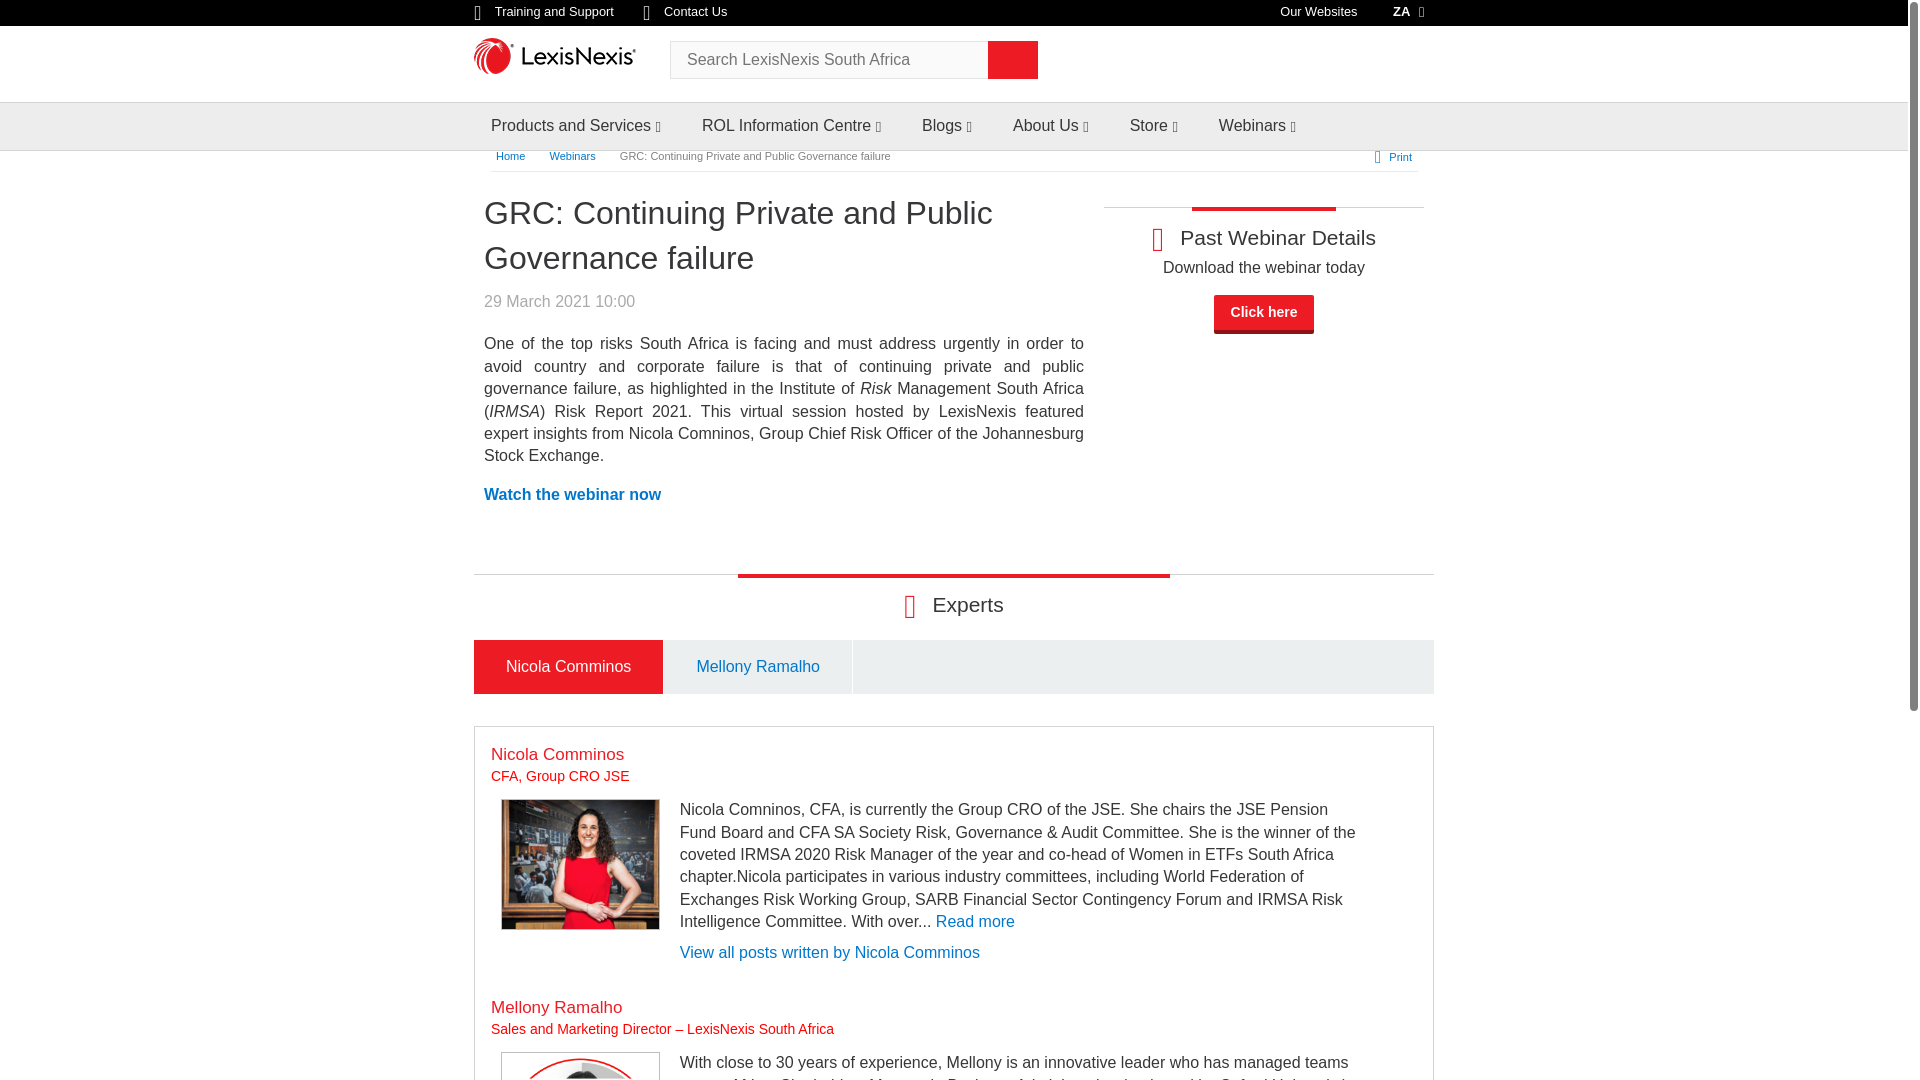 The image size is (1920, 1080). Describe the element at coordinates (580, 1066) in the screenshot. I see `Mellony Ramalho` at that location.